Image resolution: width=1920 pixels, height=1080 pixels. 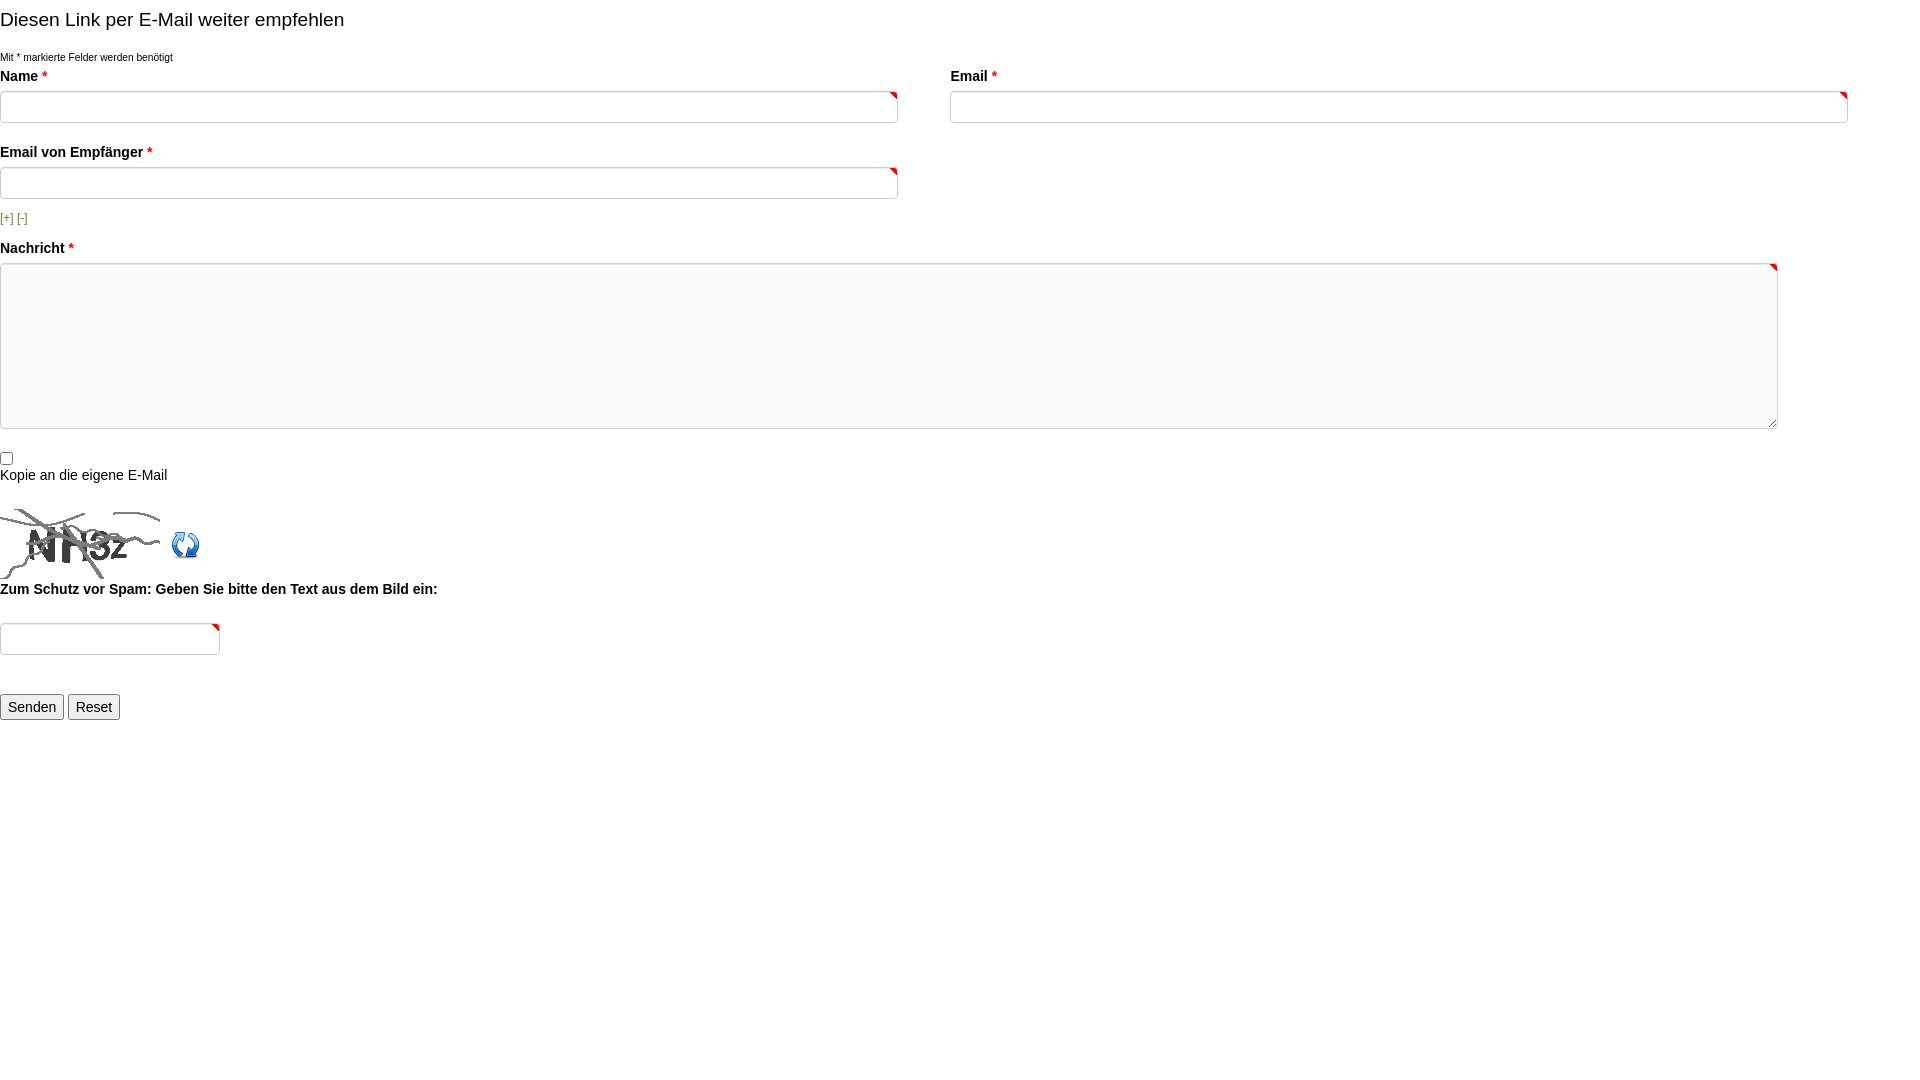 I want to click on Klicken Sie auf das Bild um ein neues Captcha zu erhalten, so click(x=84, y=544).